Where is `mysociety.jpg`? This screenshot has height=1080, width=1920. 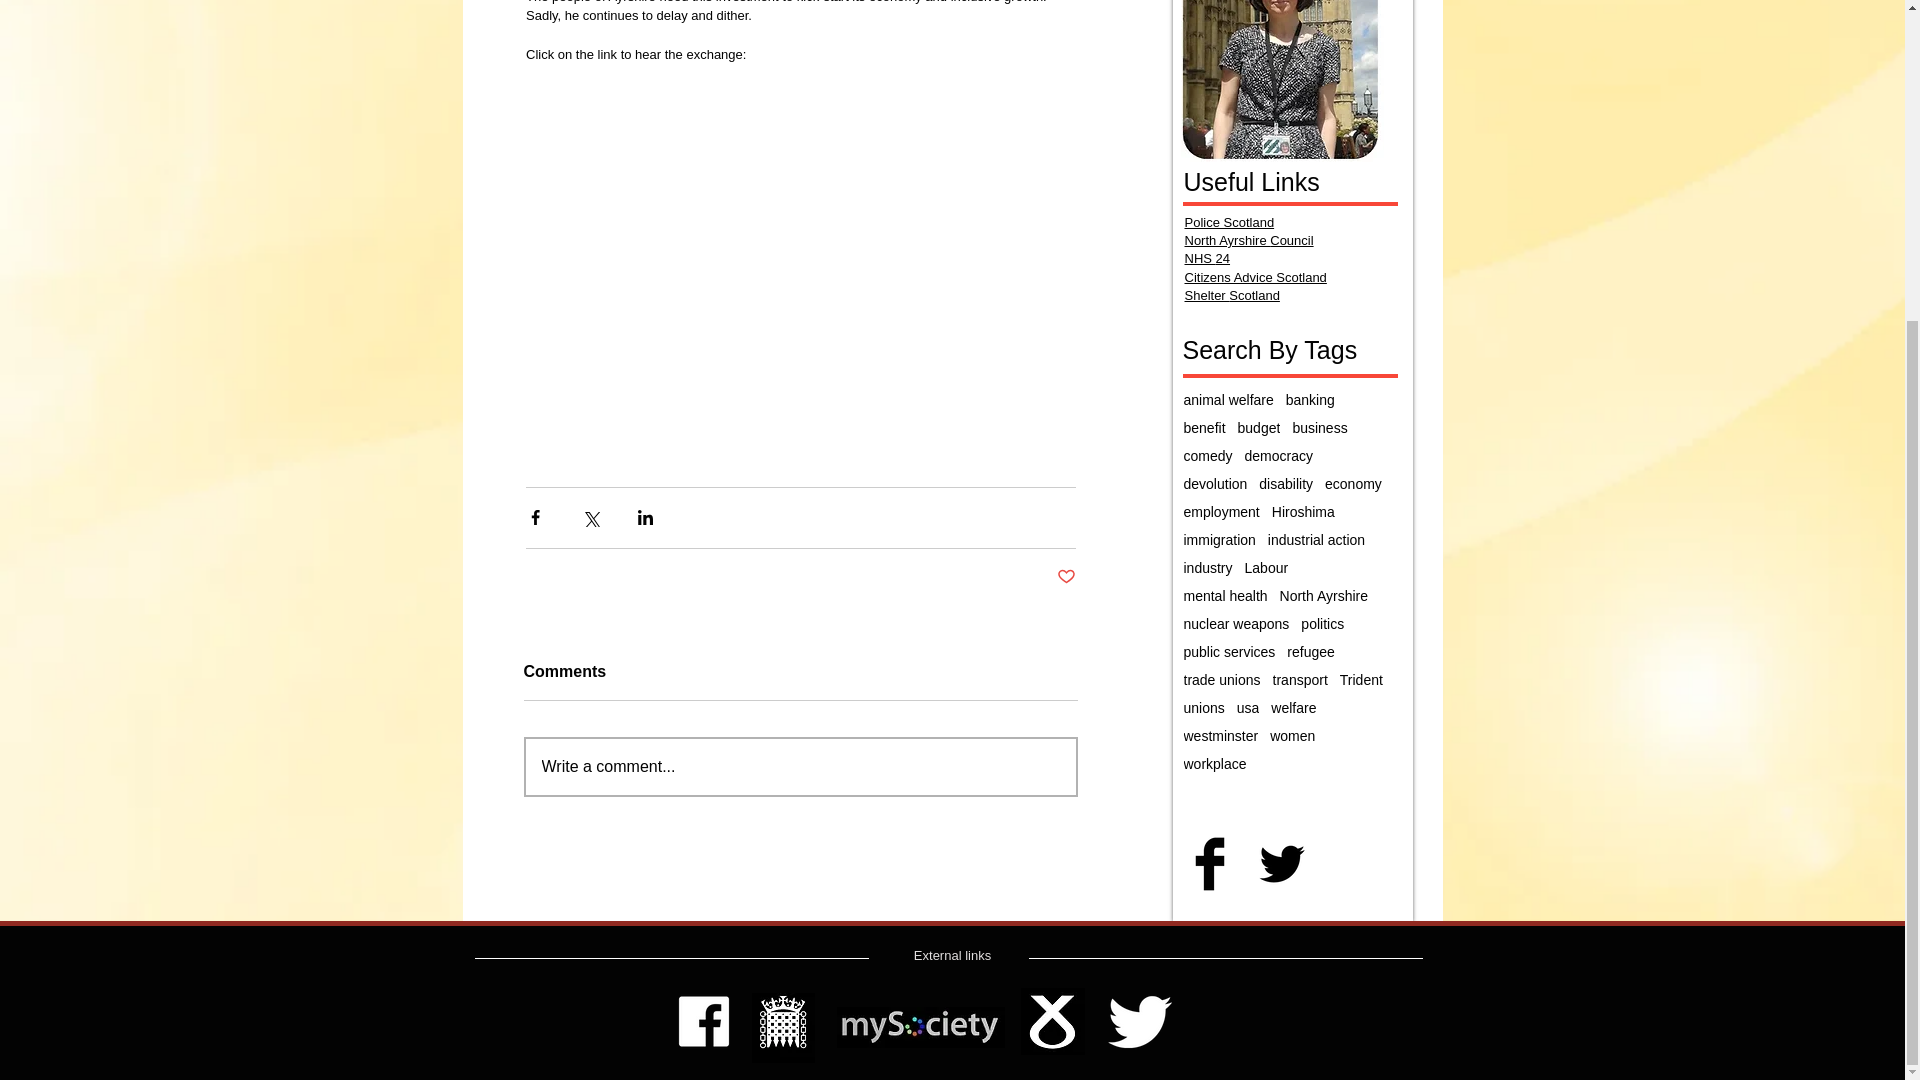 mysociety.jpg is located at coordinates (920, 1026).